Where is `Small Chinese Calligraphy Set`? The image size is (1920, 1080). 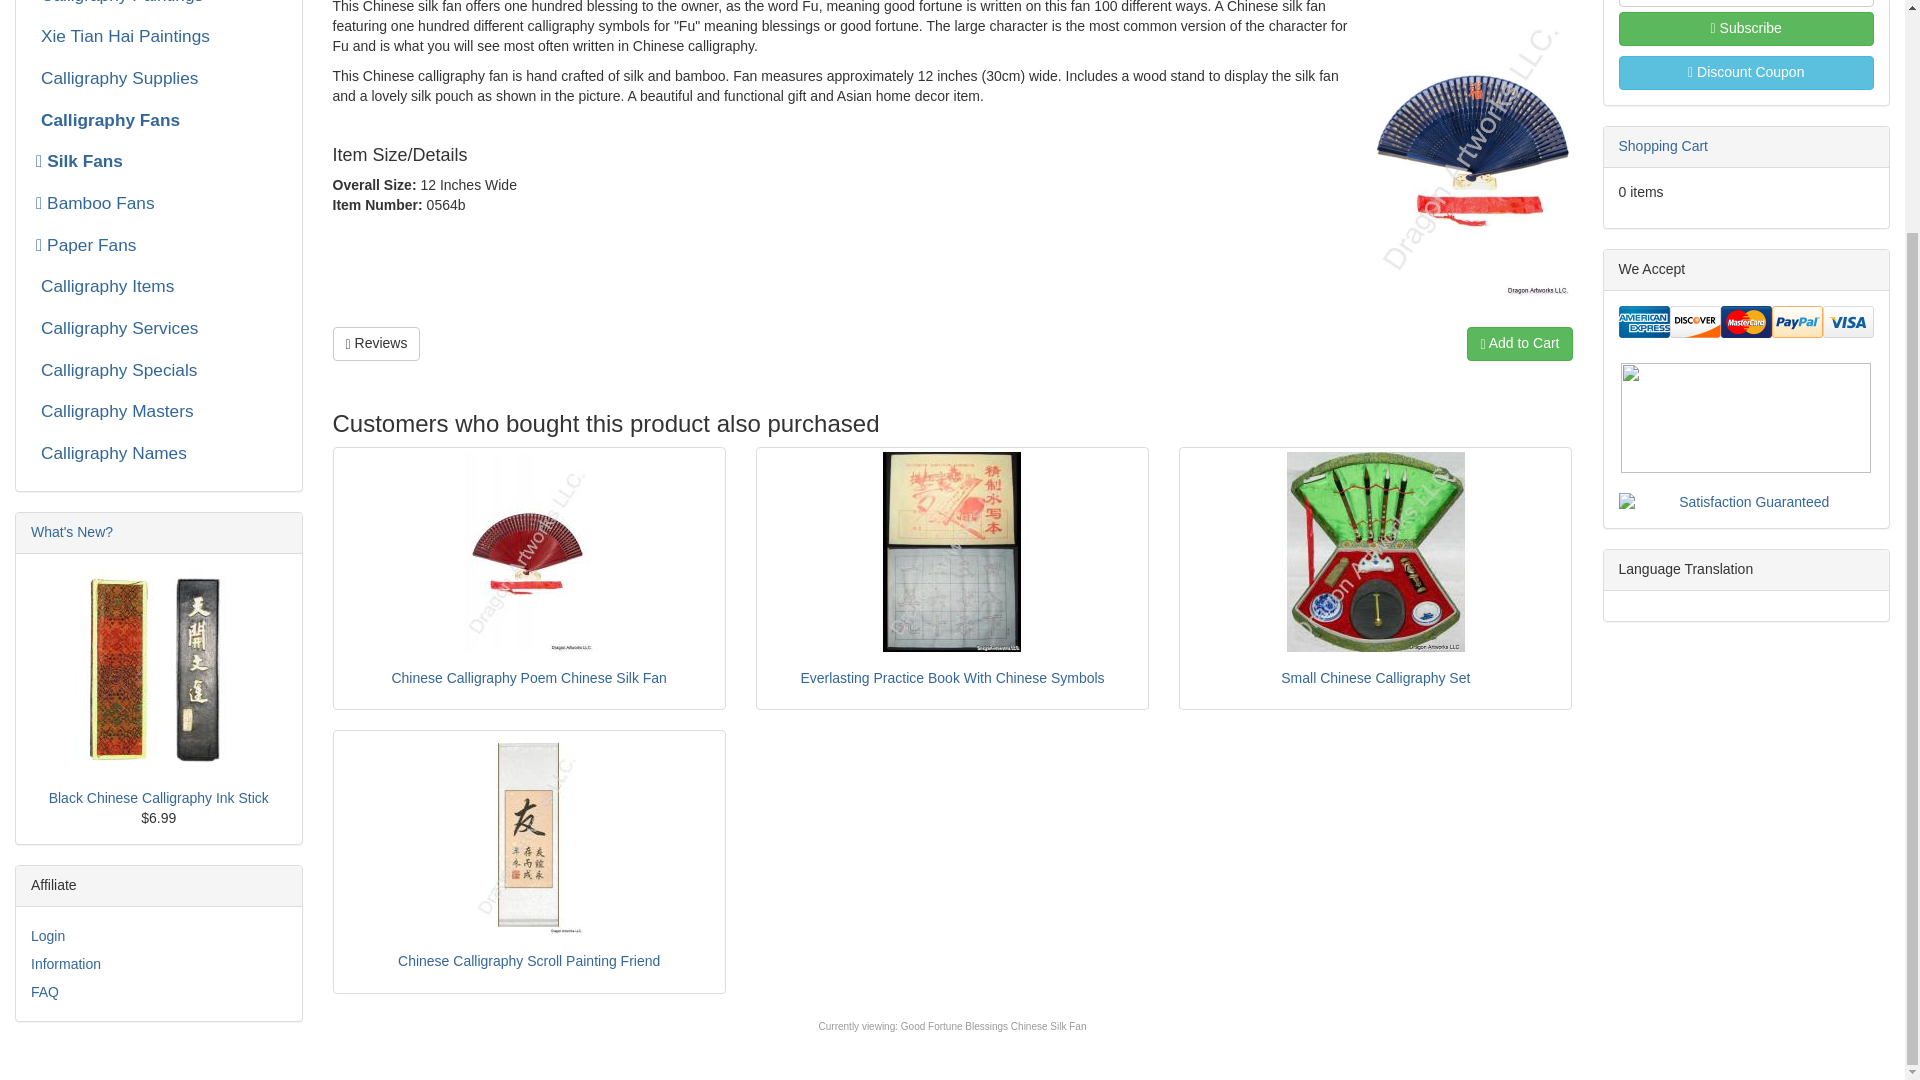
Small Chinese Calligraphy Set is located at coordinates (1376, 552).